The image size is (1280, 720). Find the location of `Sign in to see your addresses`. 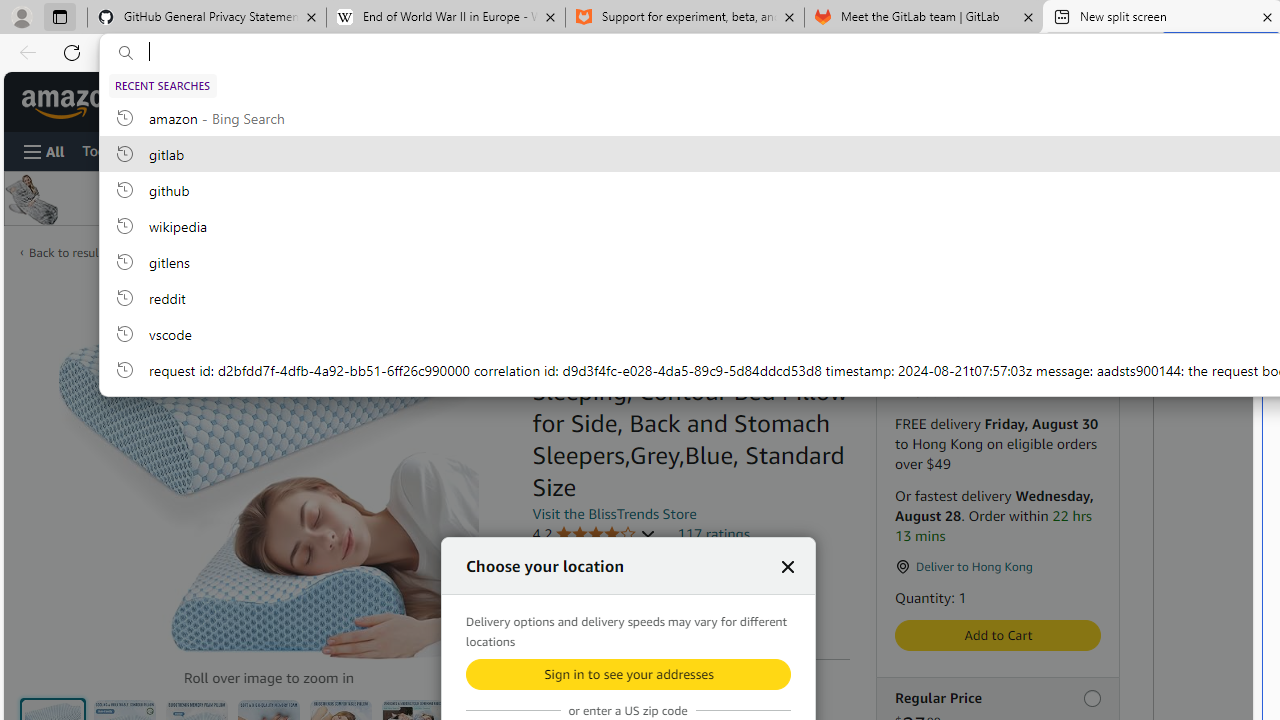

Sign in to see your addresses is located at coordinates (628, 674).